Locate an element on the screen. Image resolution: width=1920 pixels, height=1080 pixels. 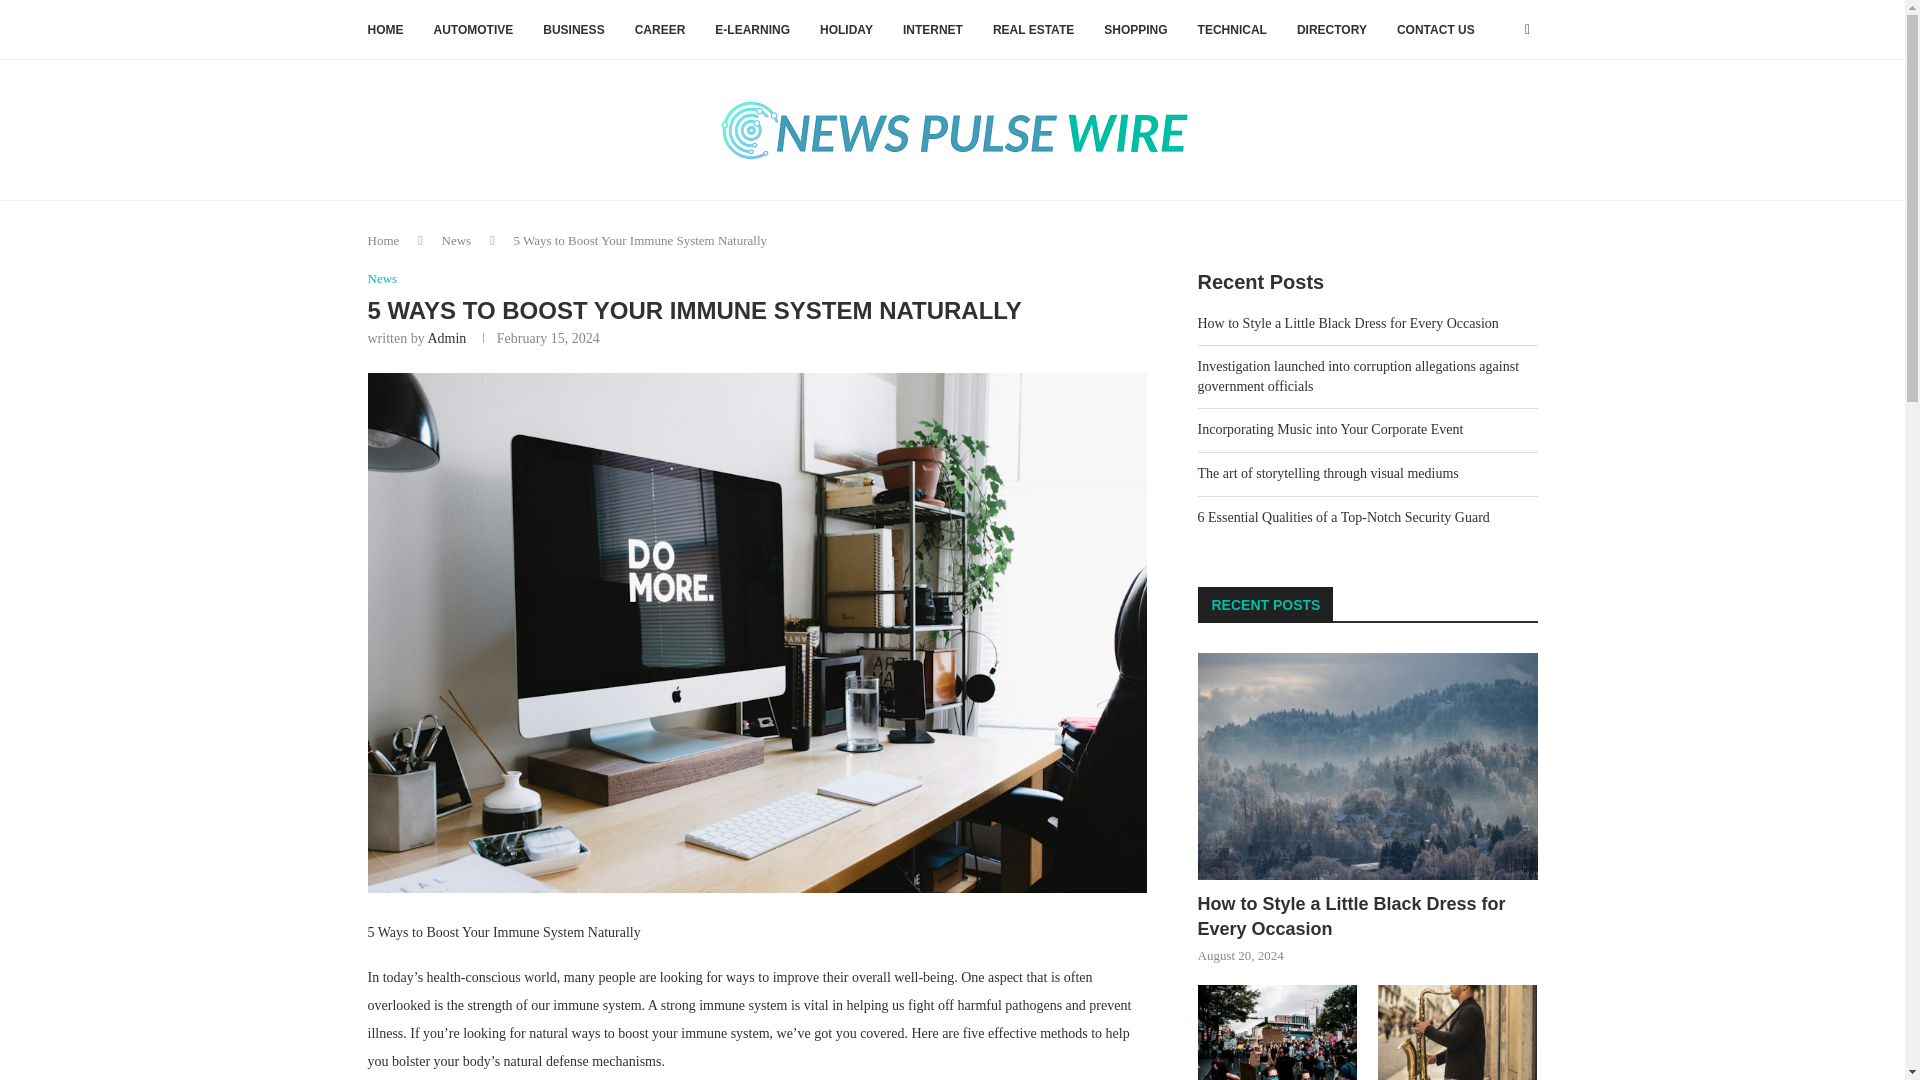
Home is located at coordinates (384, 240).